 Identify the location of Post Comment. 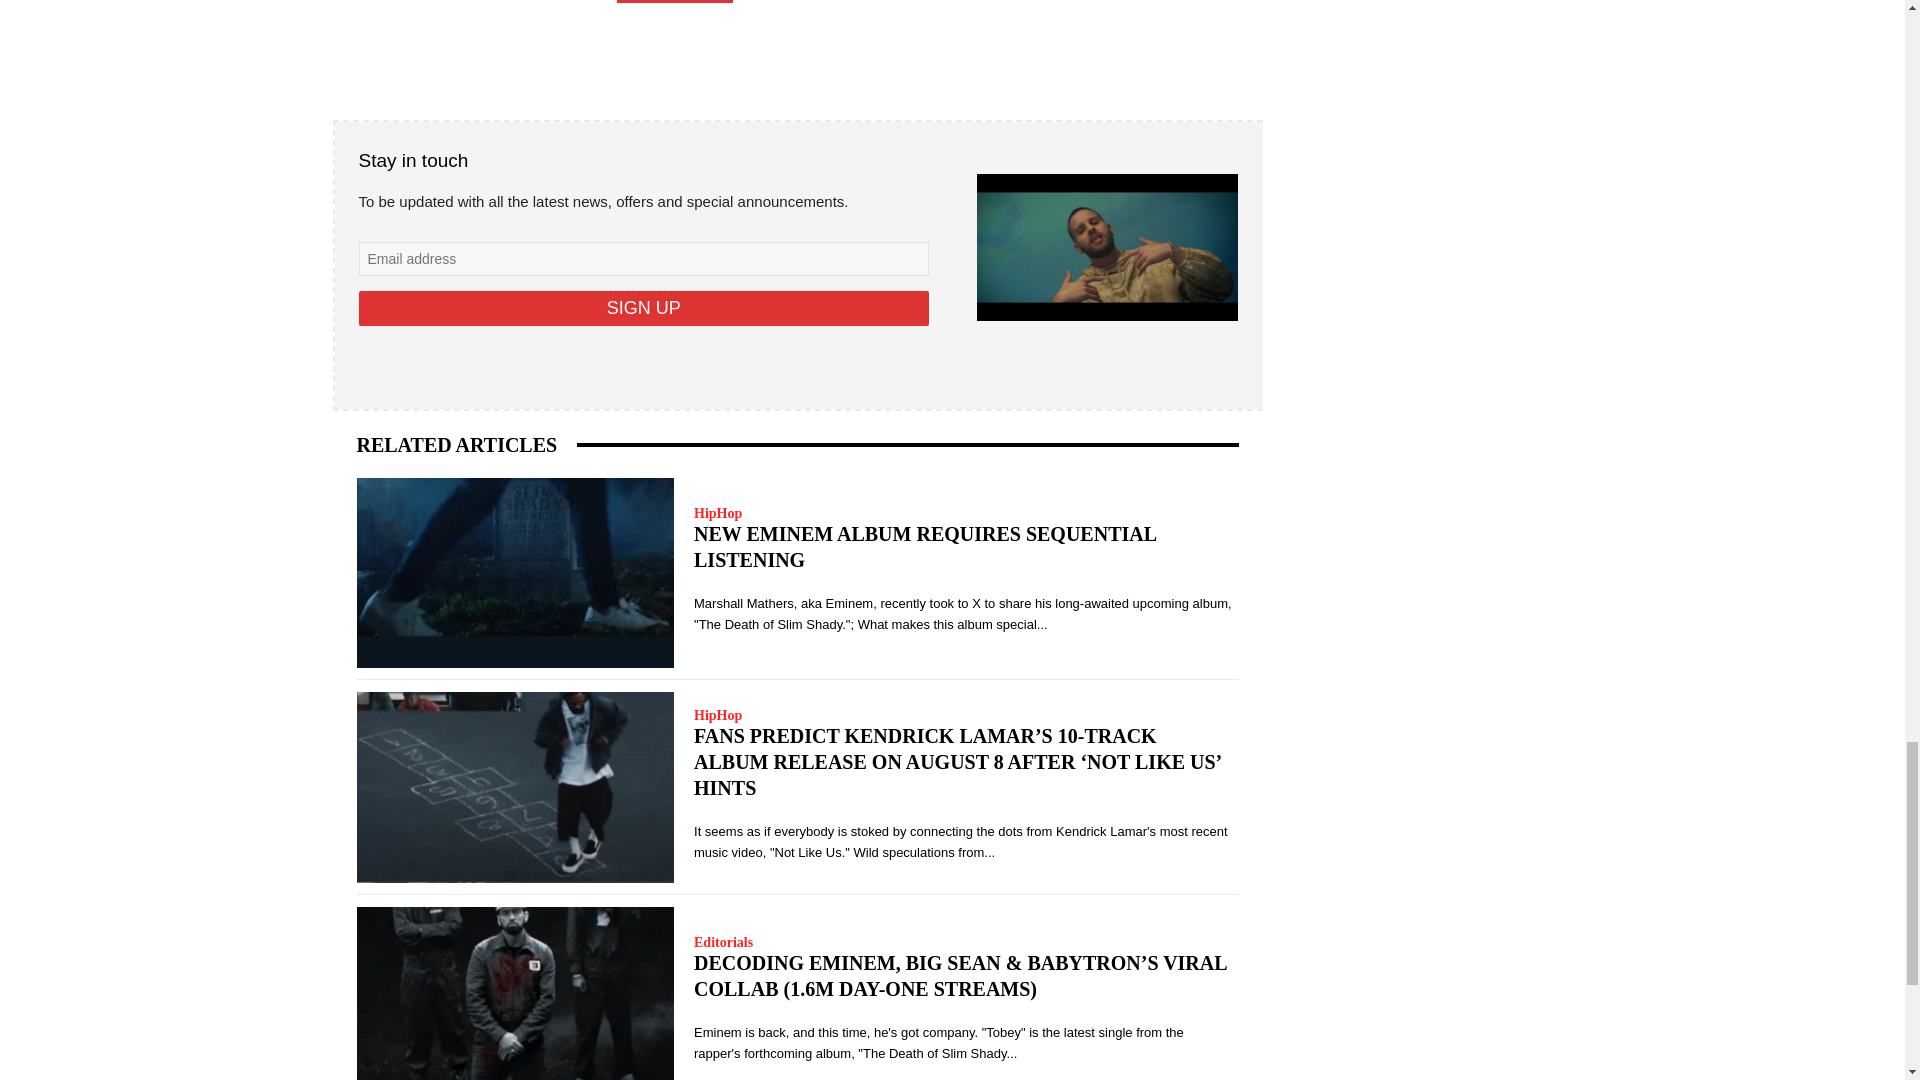
(674, 2).